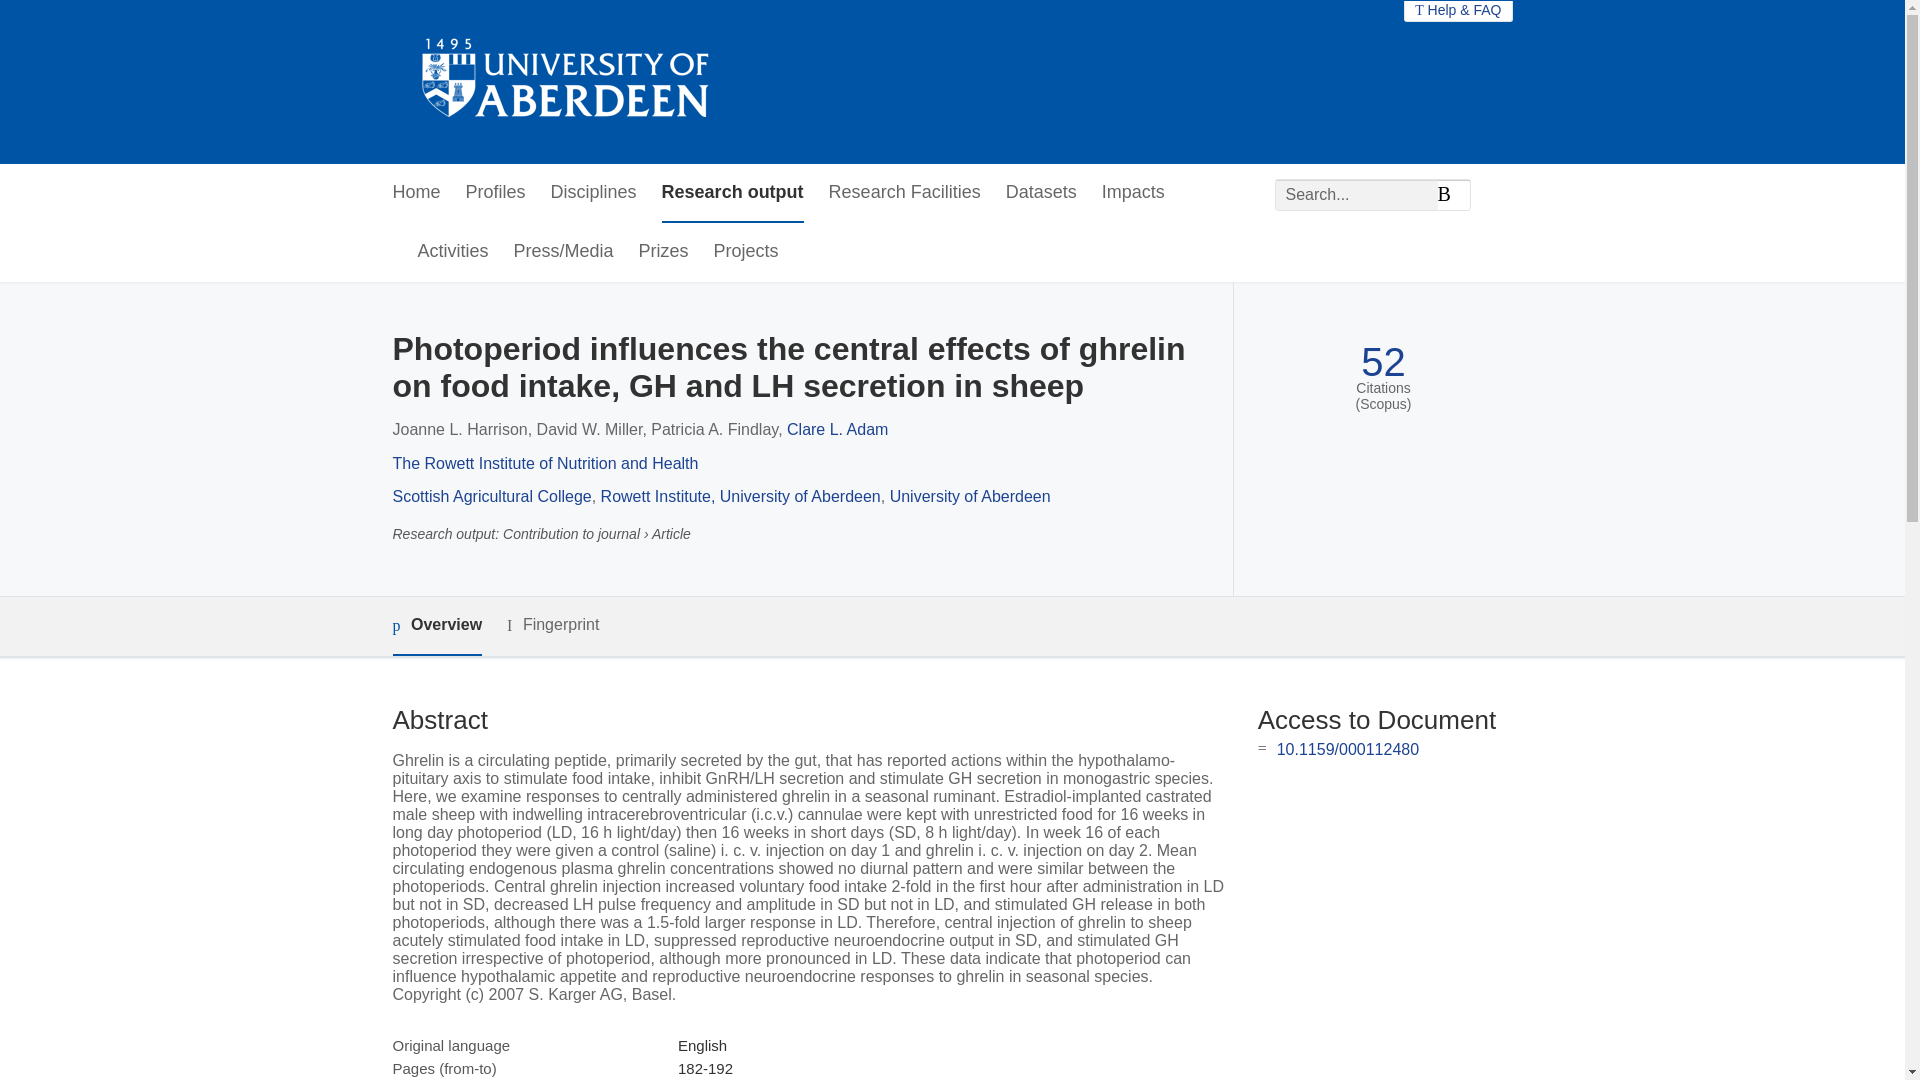 Image resolution: width=1920 pixels, height=1080 pixels. Describe the element at coordinates (837, 430) in the screenshot. I see `Clare L. Adam` at that location.